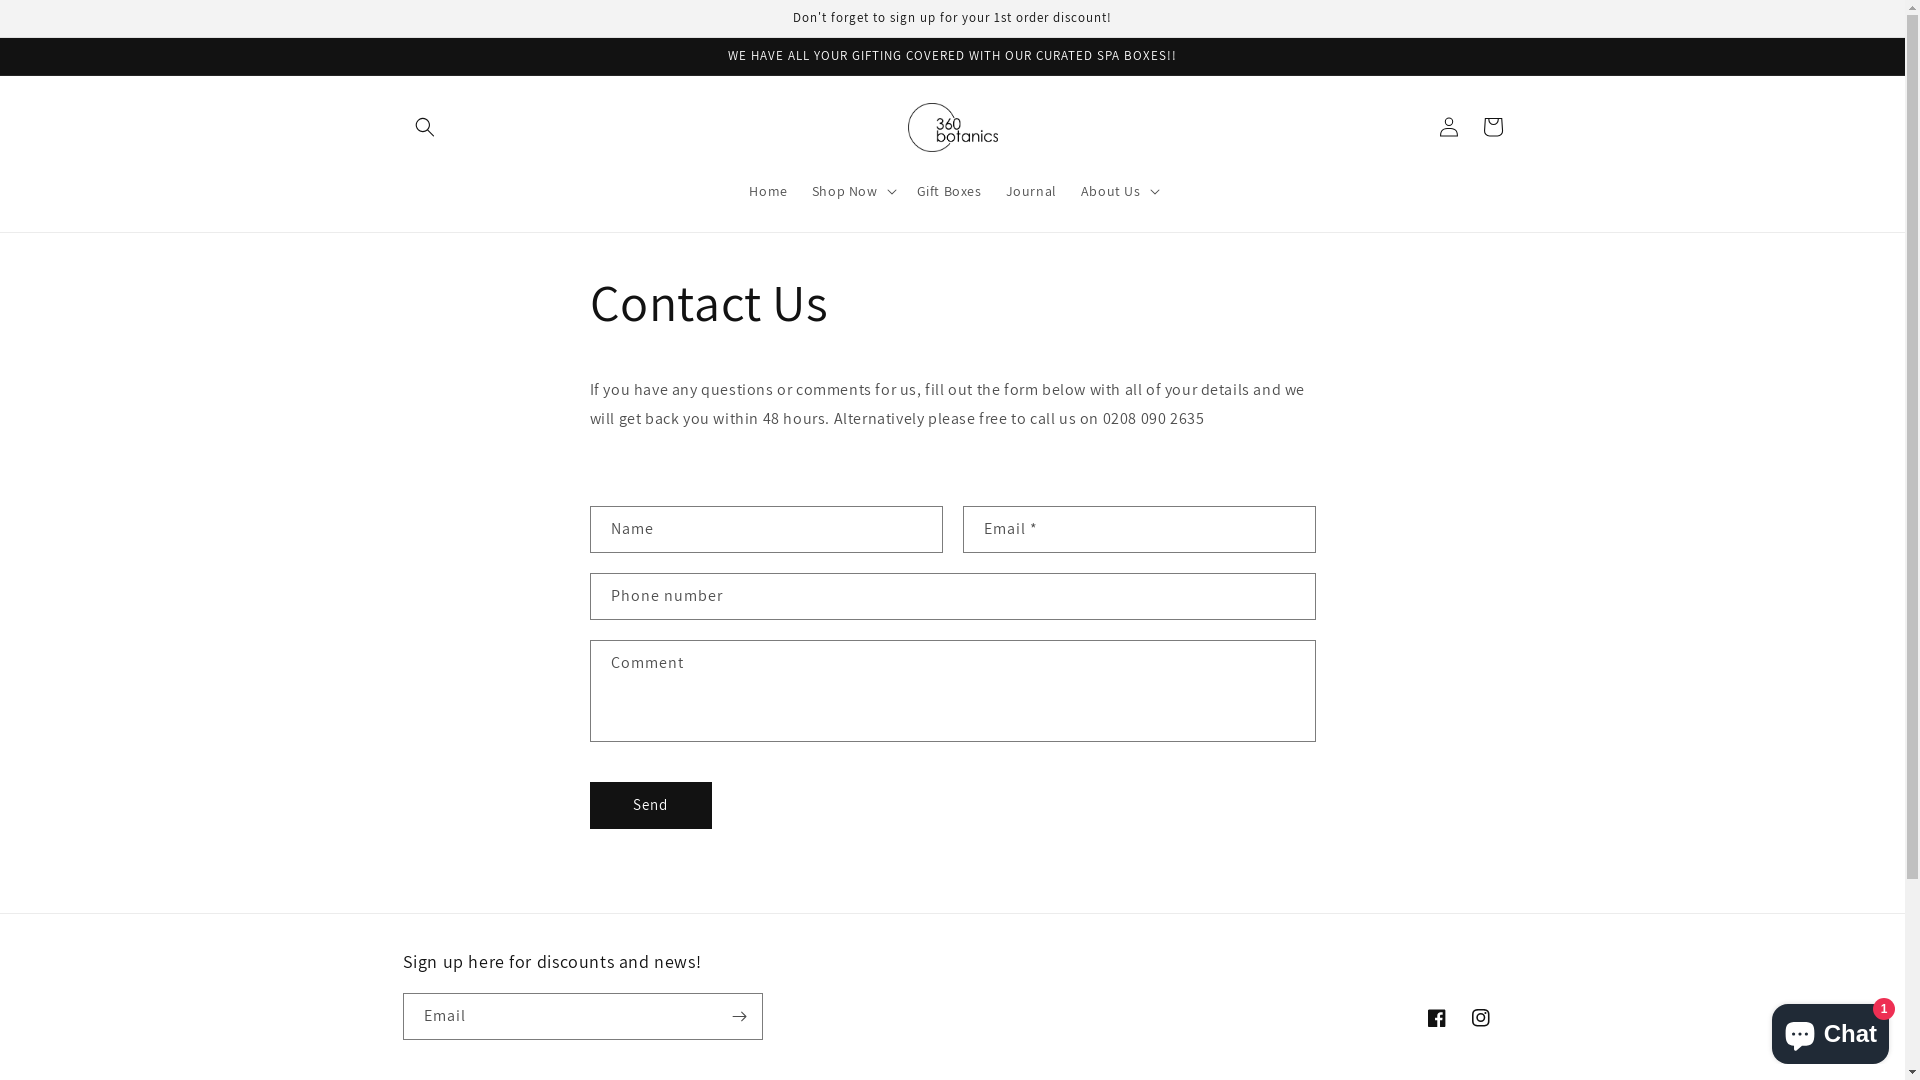  What do you see at coordinates (1480, 1018) in the screenshot?
I see `Instagram` at bounding box center [1480, 1018].